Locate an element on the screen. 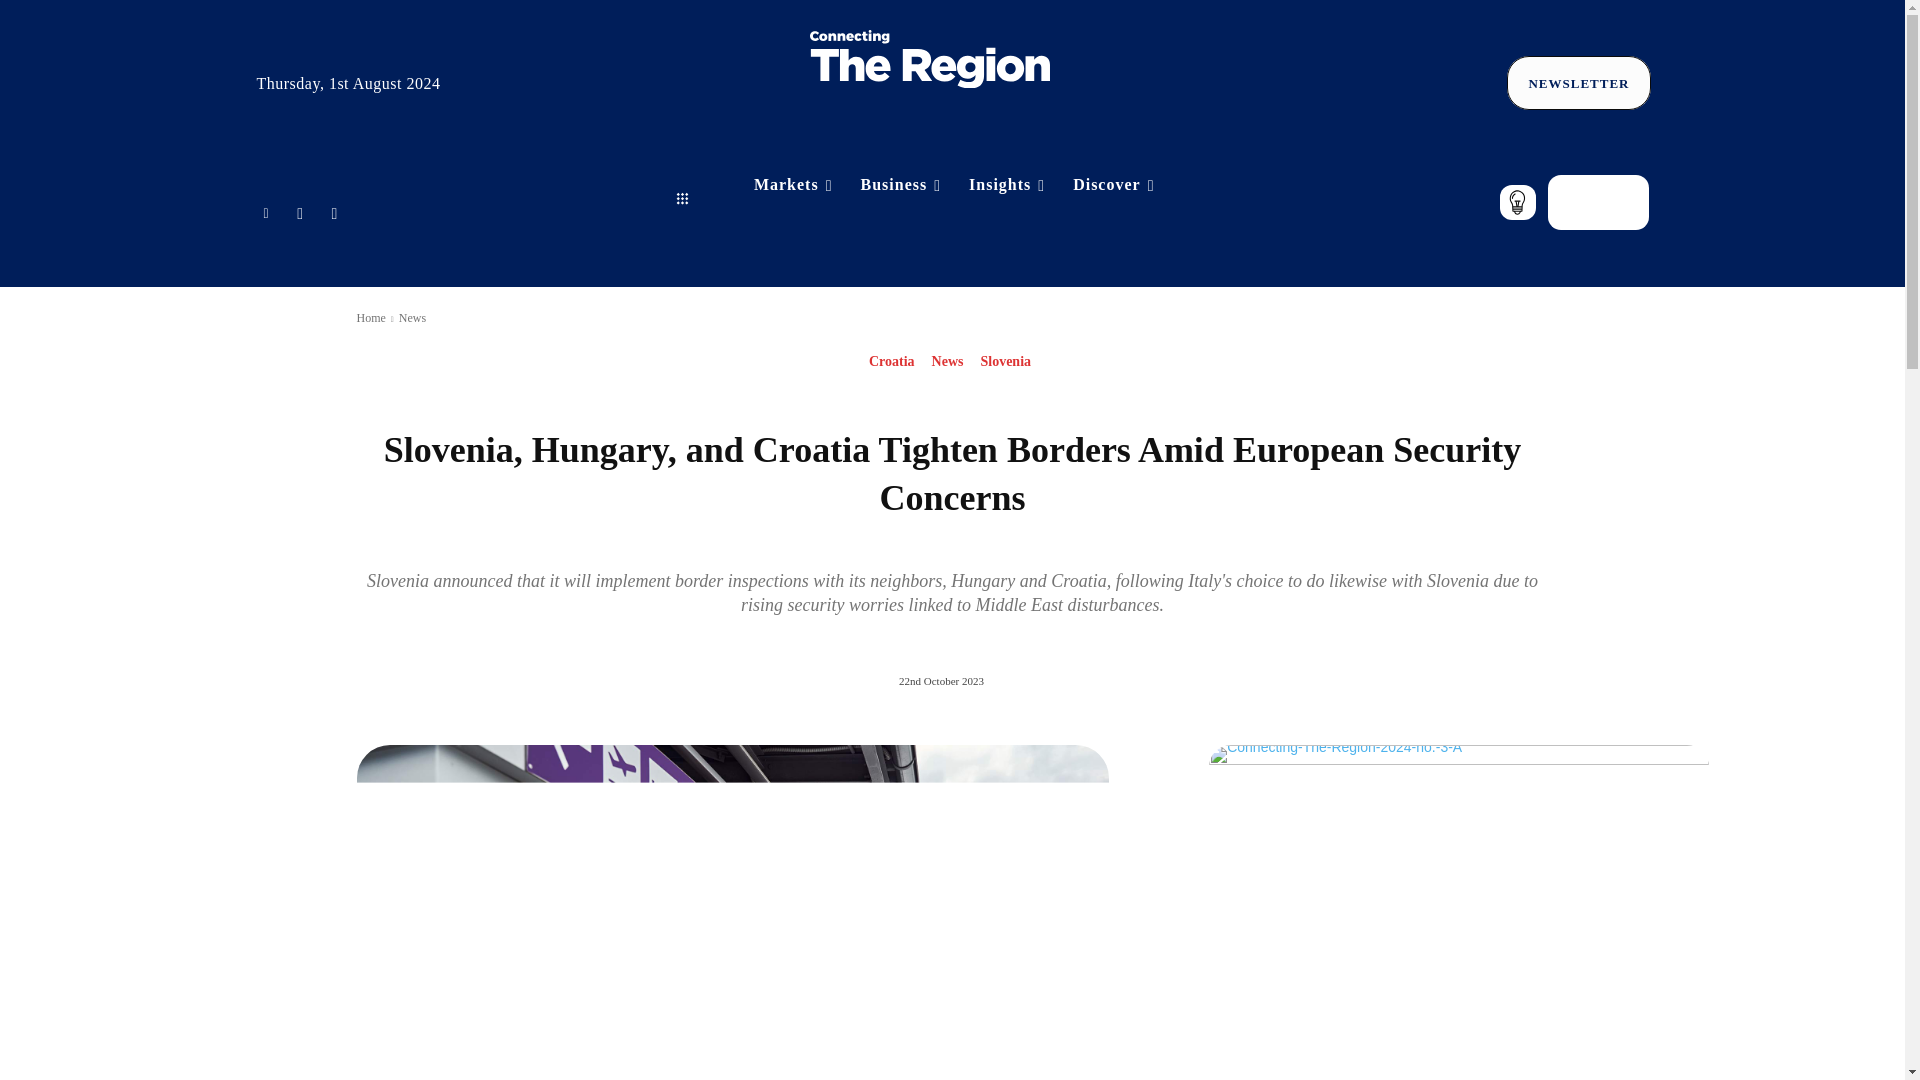 The image size is (1920, 1080). Newsletter is located at coordinates (1578, 84).